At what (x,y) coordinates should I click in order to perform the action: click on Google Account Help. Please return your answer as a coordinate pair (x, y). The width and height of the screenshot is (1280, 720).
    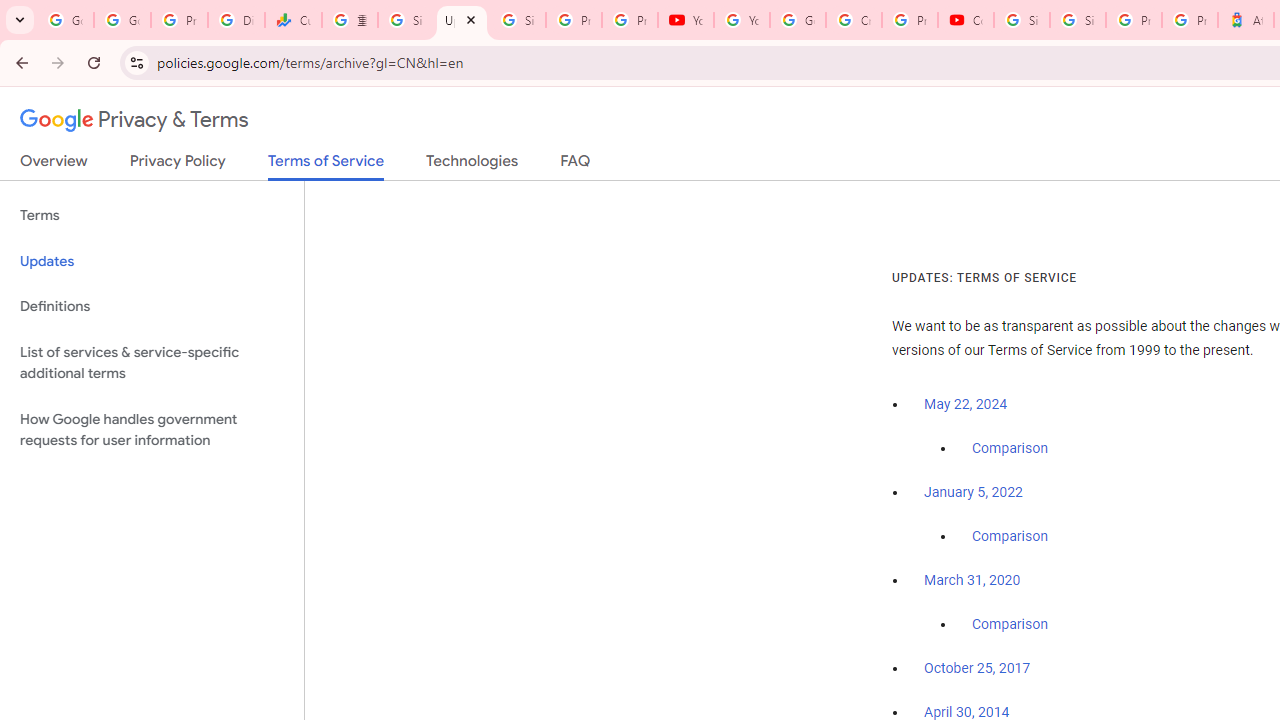
    Looking at the image, I should click on (798, 20).